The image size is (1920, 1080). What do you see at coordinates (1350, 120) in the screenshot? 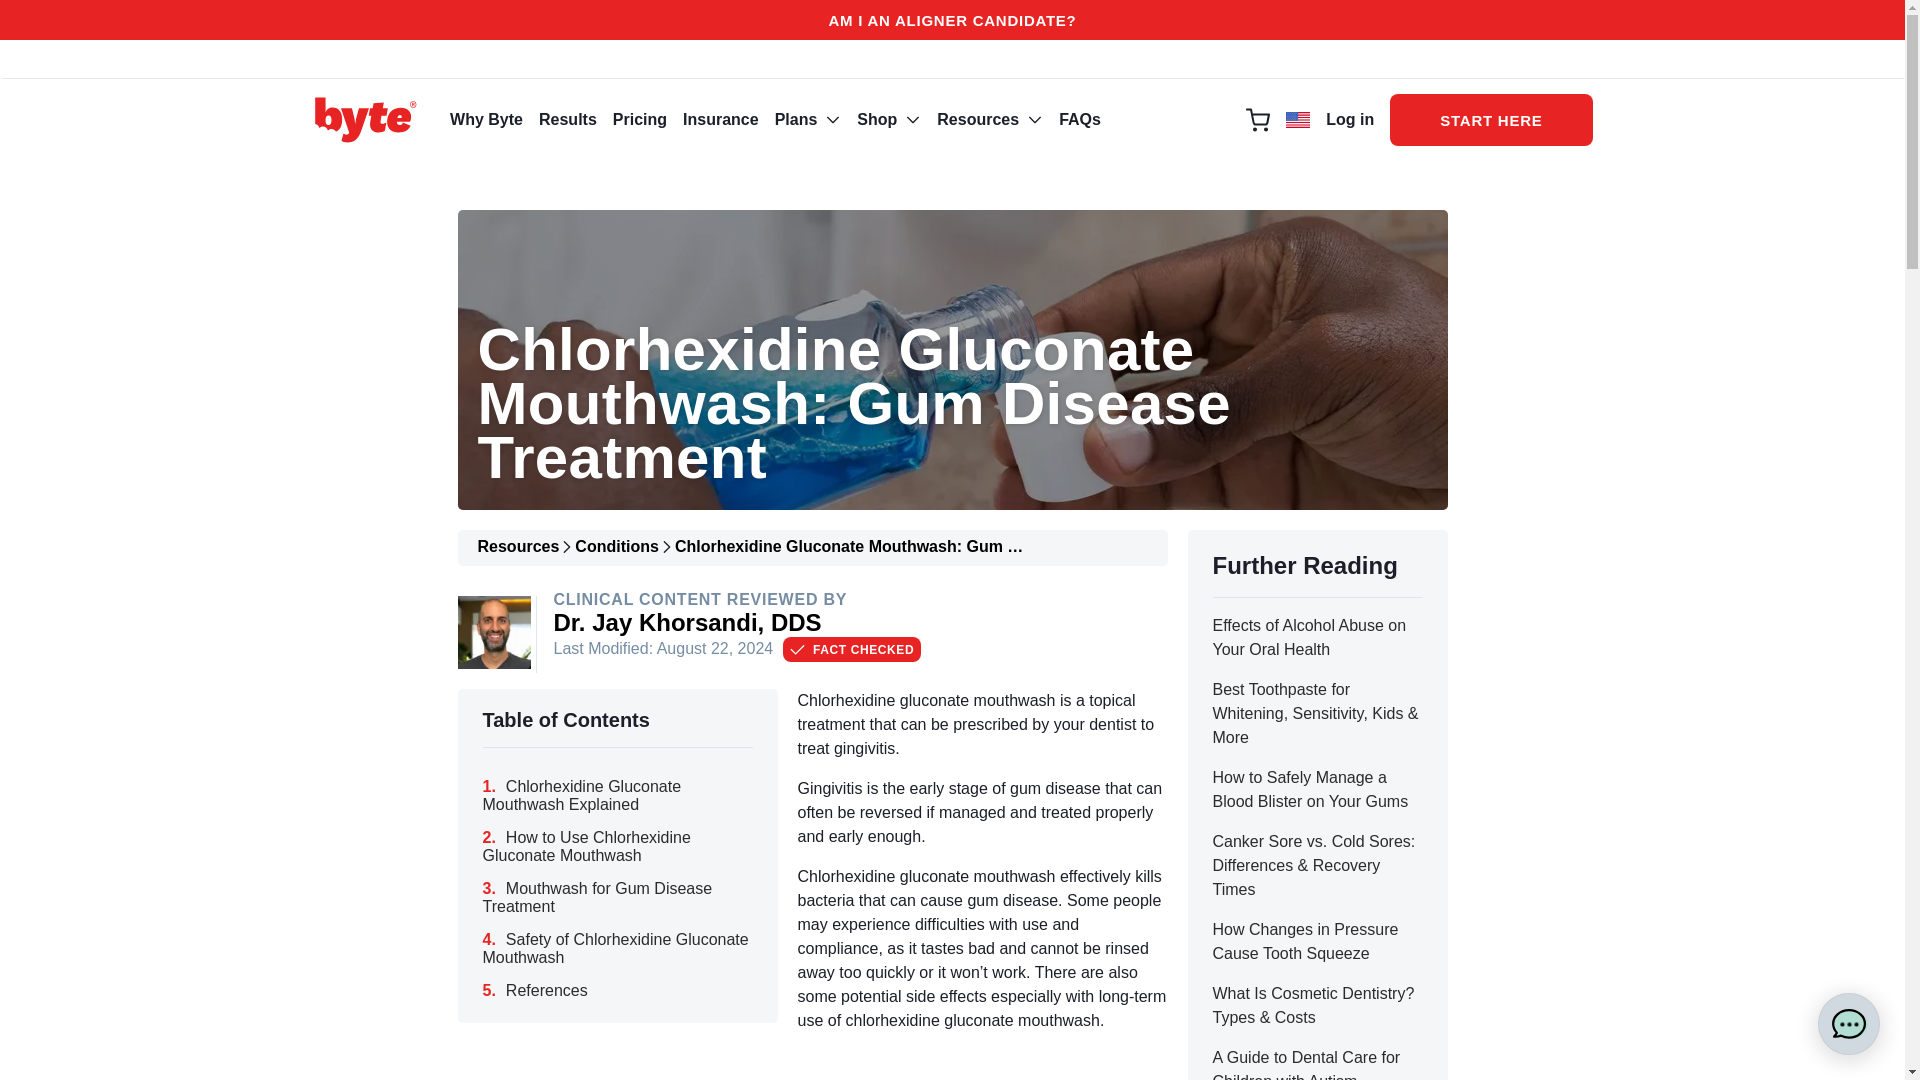
I see `navigation-main` at bounding box center [1350, 120].